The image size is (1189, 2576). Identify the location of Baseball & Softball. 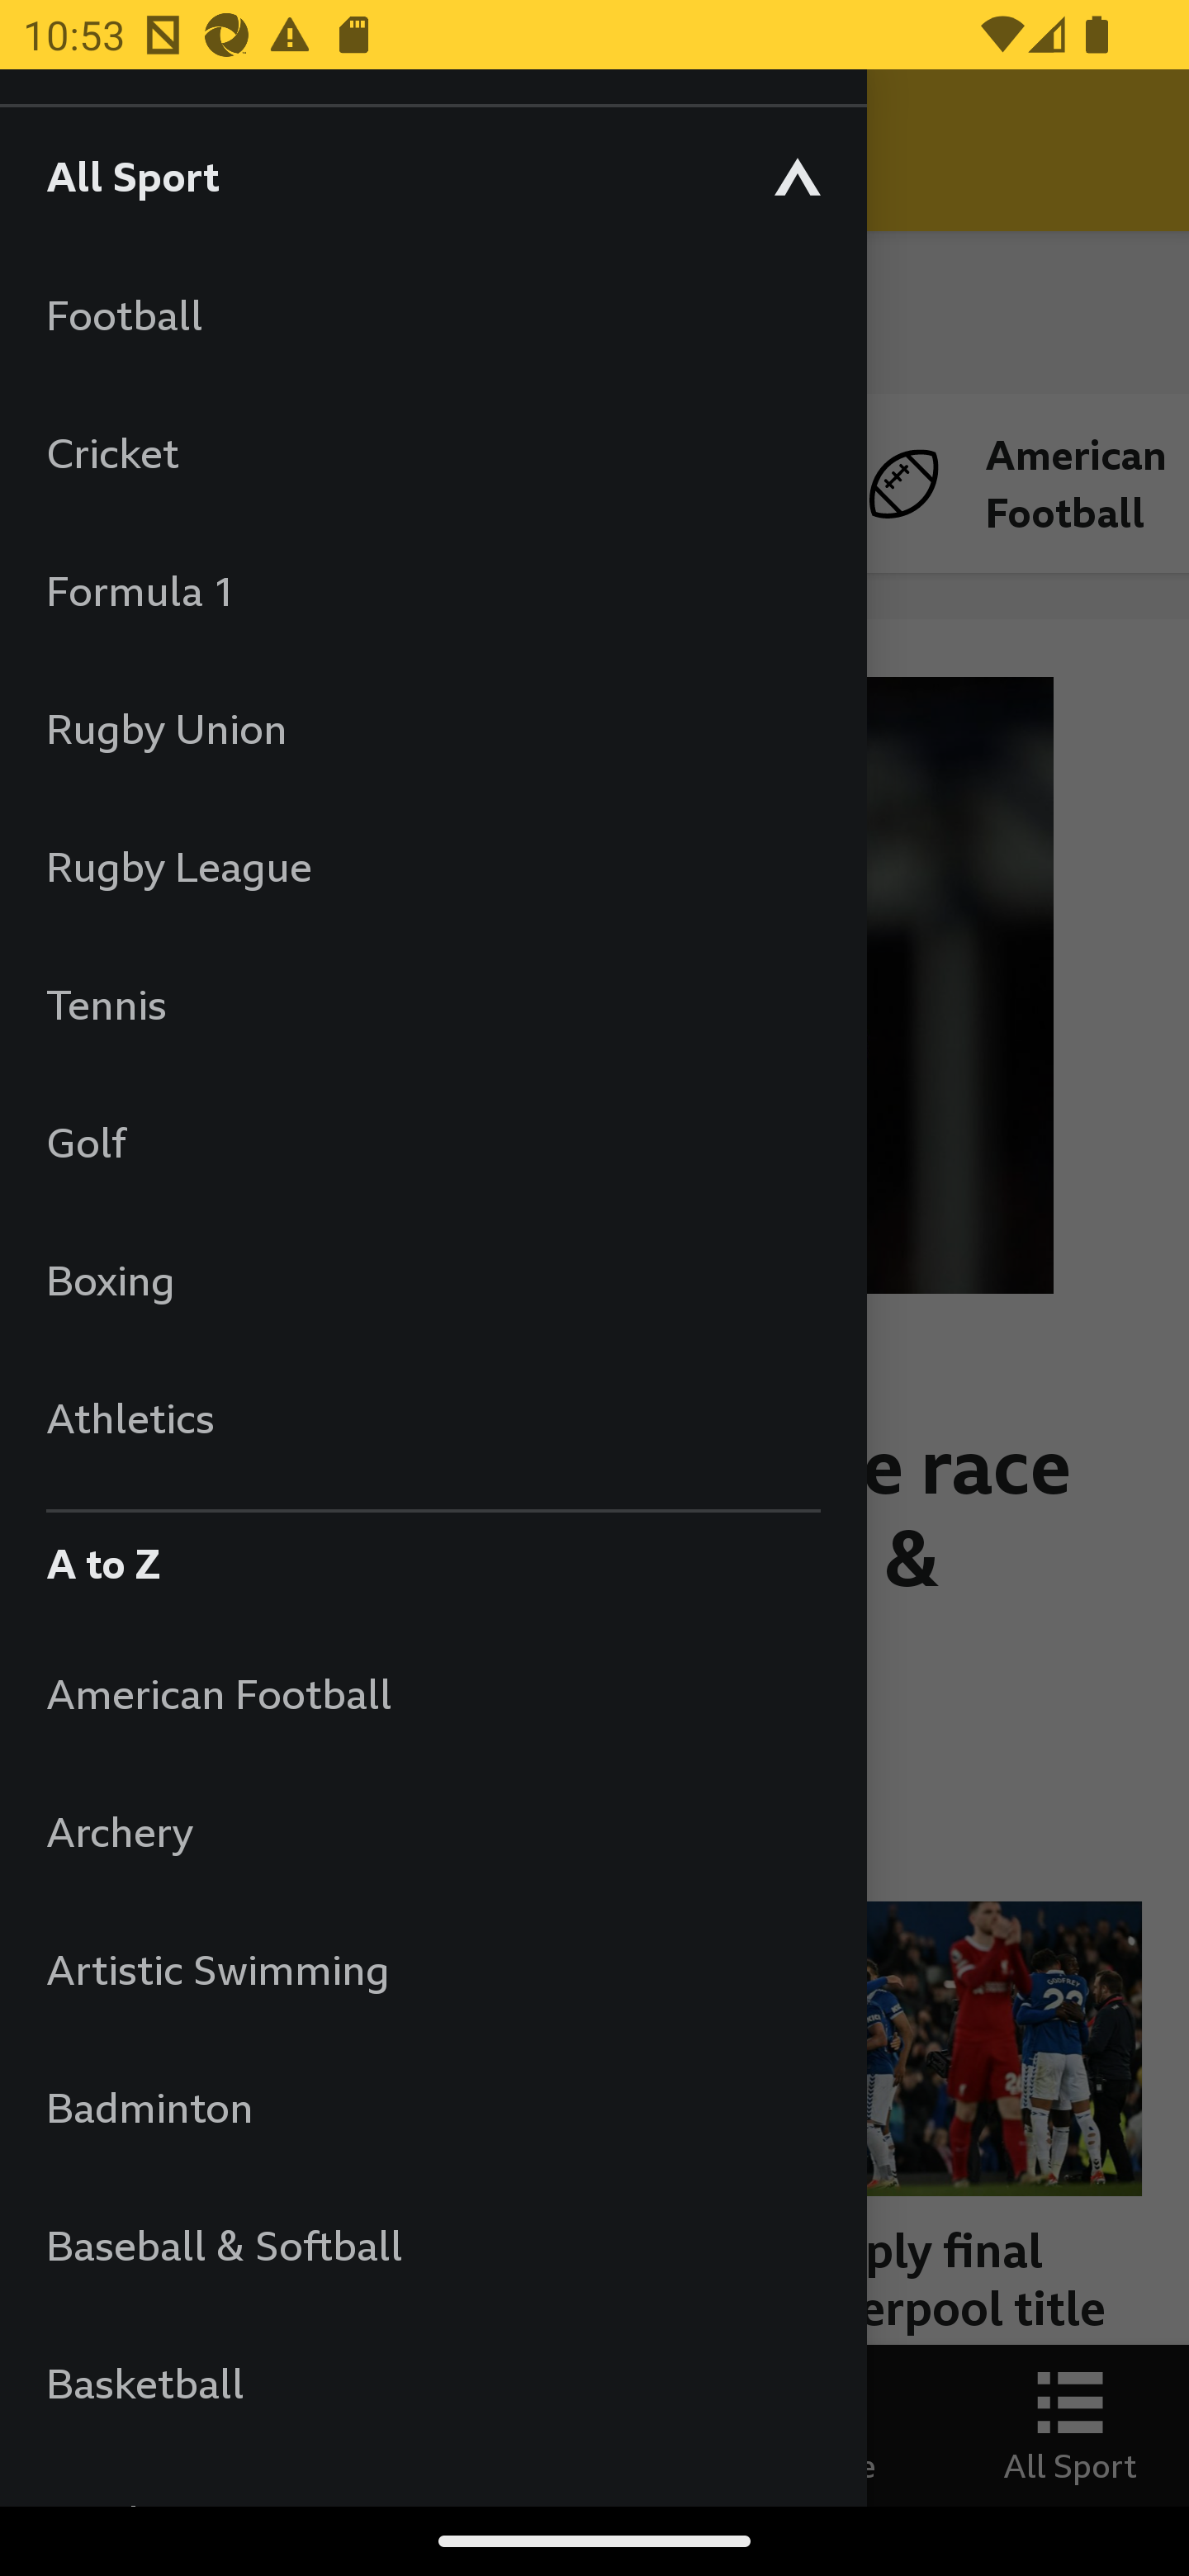
(433, 2244).